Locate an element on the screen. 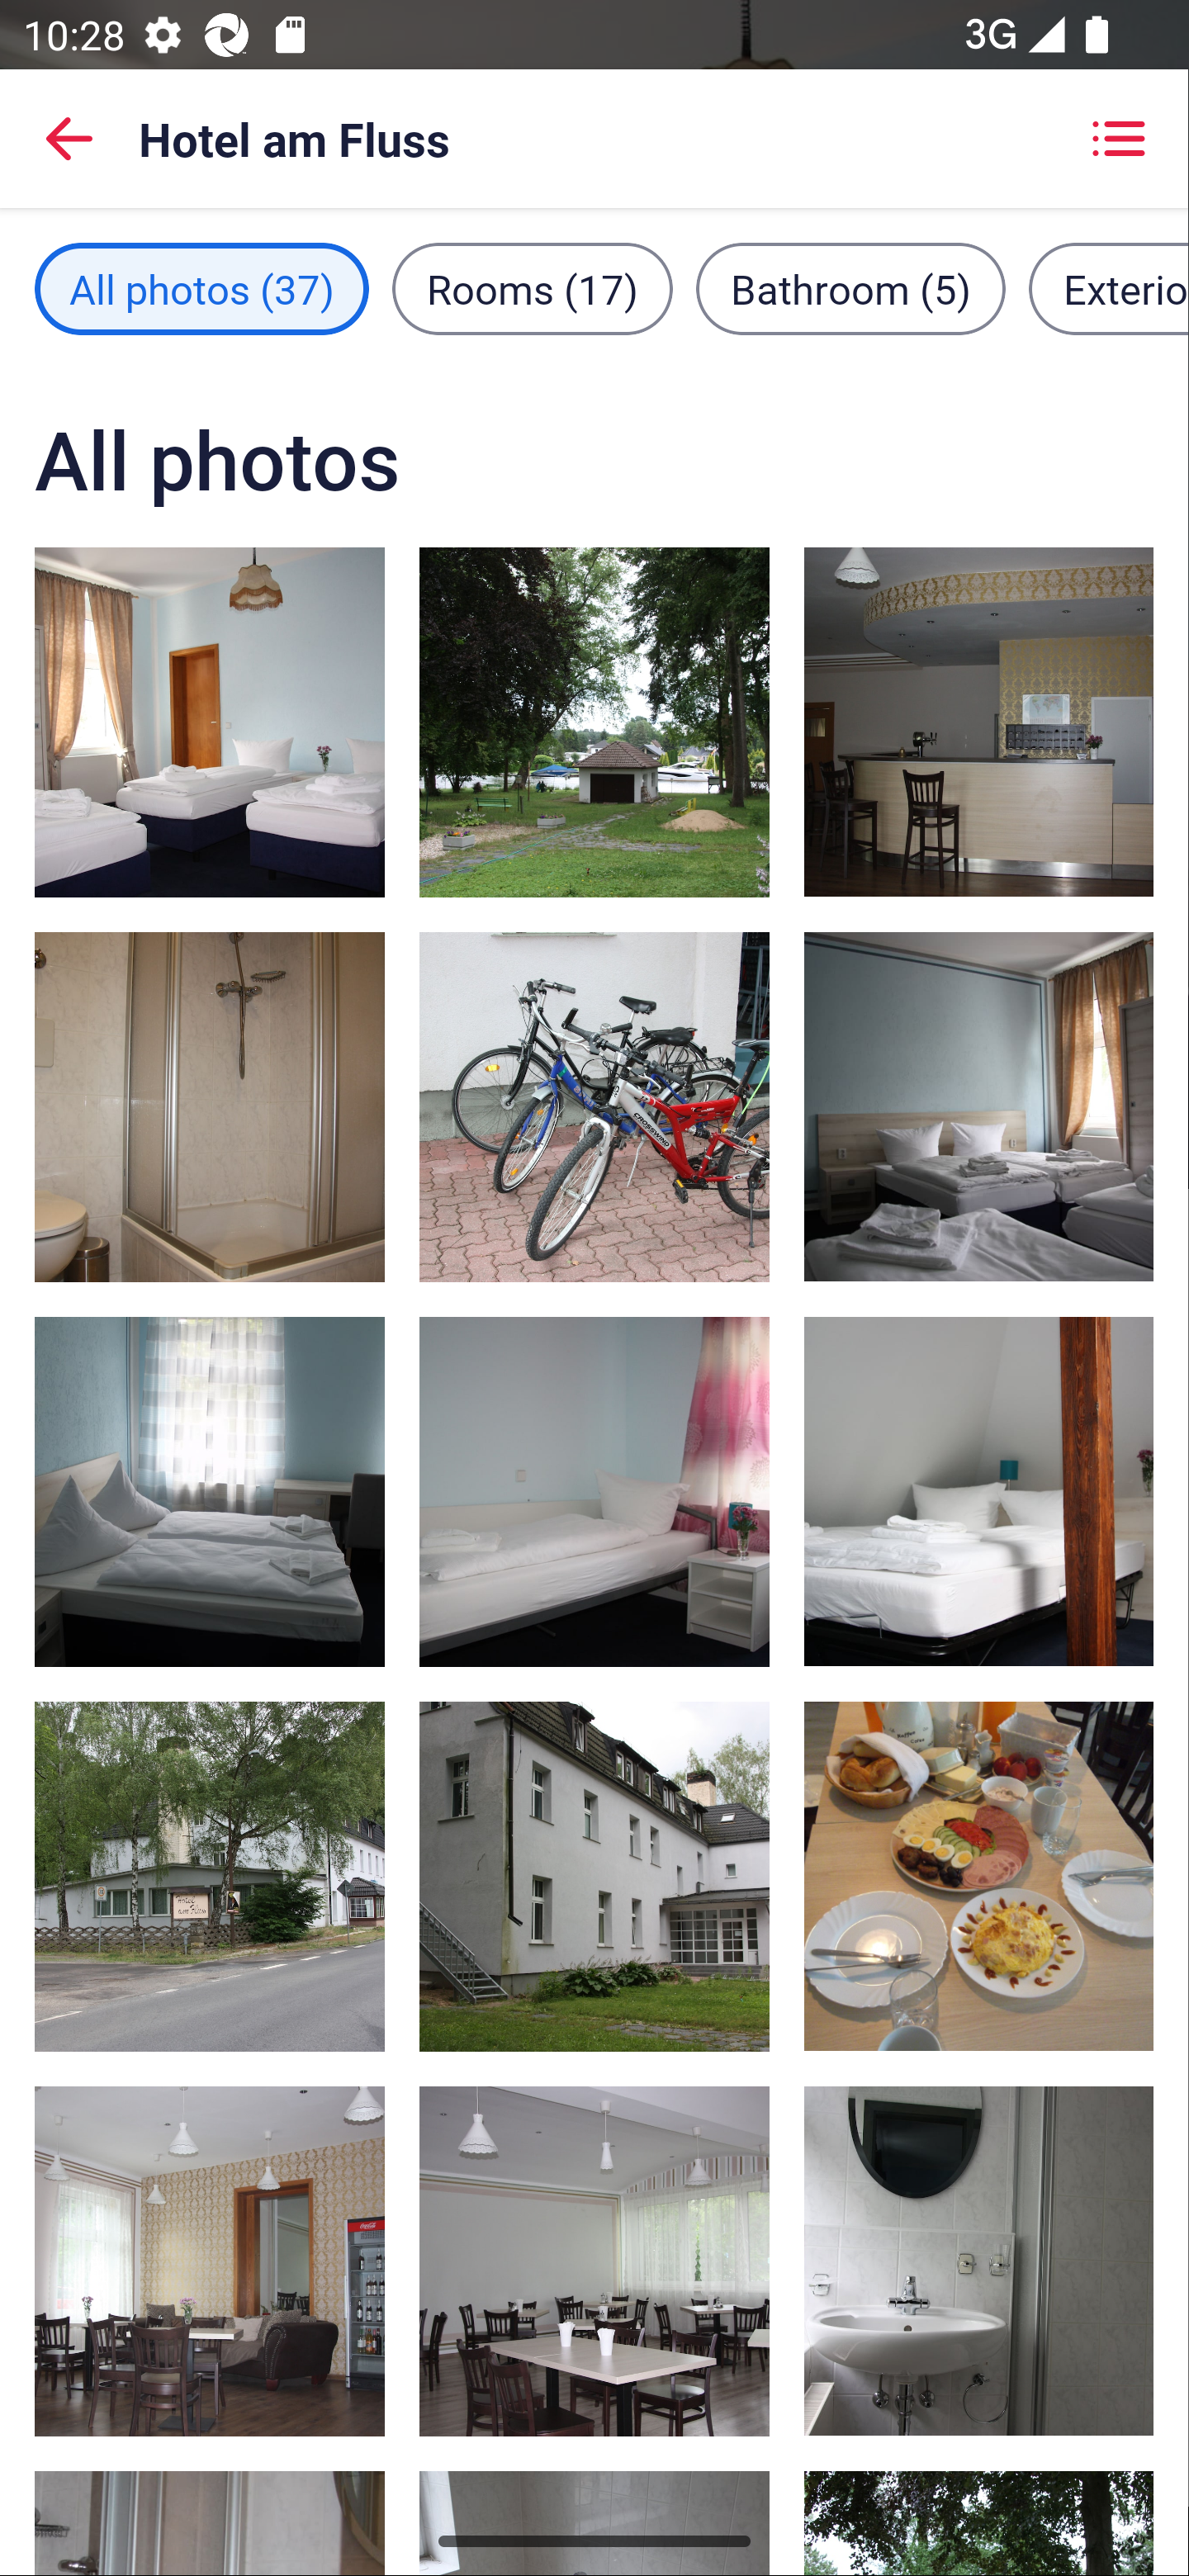 The image size is (1189, 2576). Rooms filter, 17 images is located at coordinates (533, 288).